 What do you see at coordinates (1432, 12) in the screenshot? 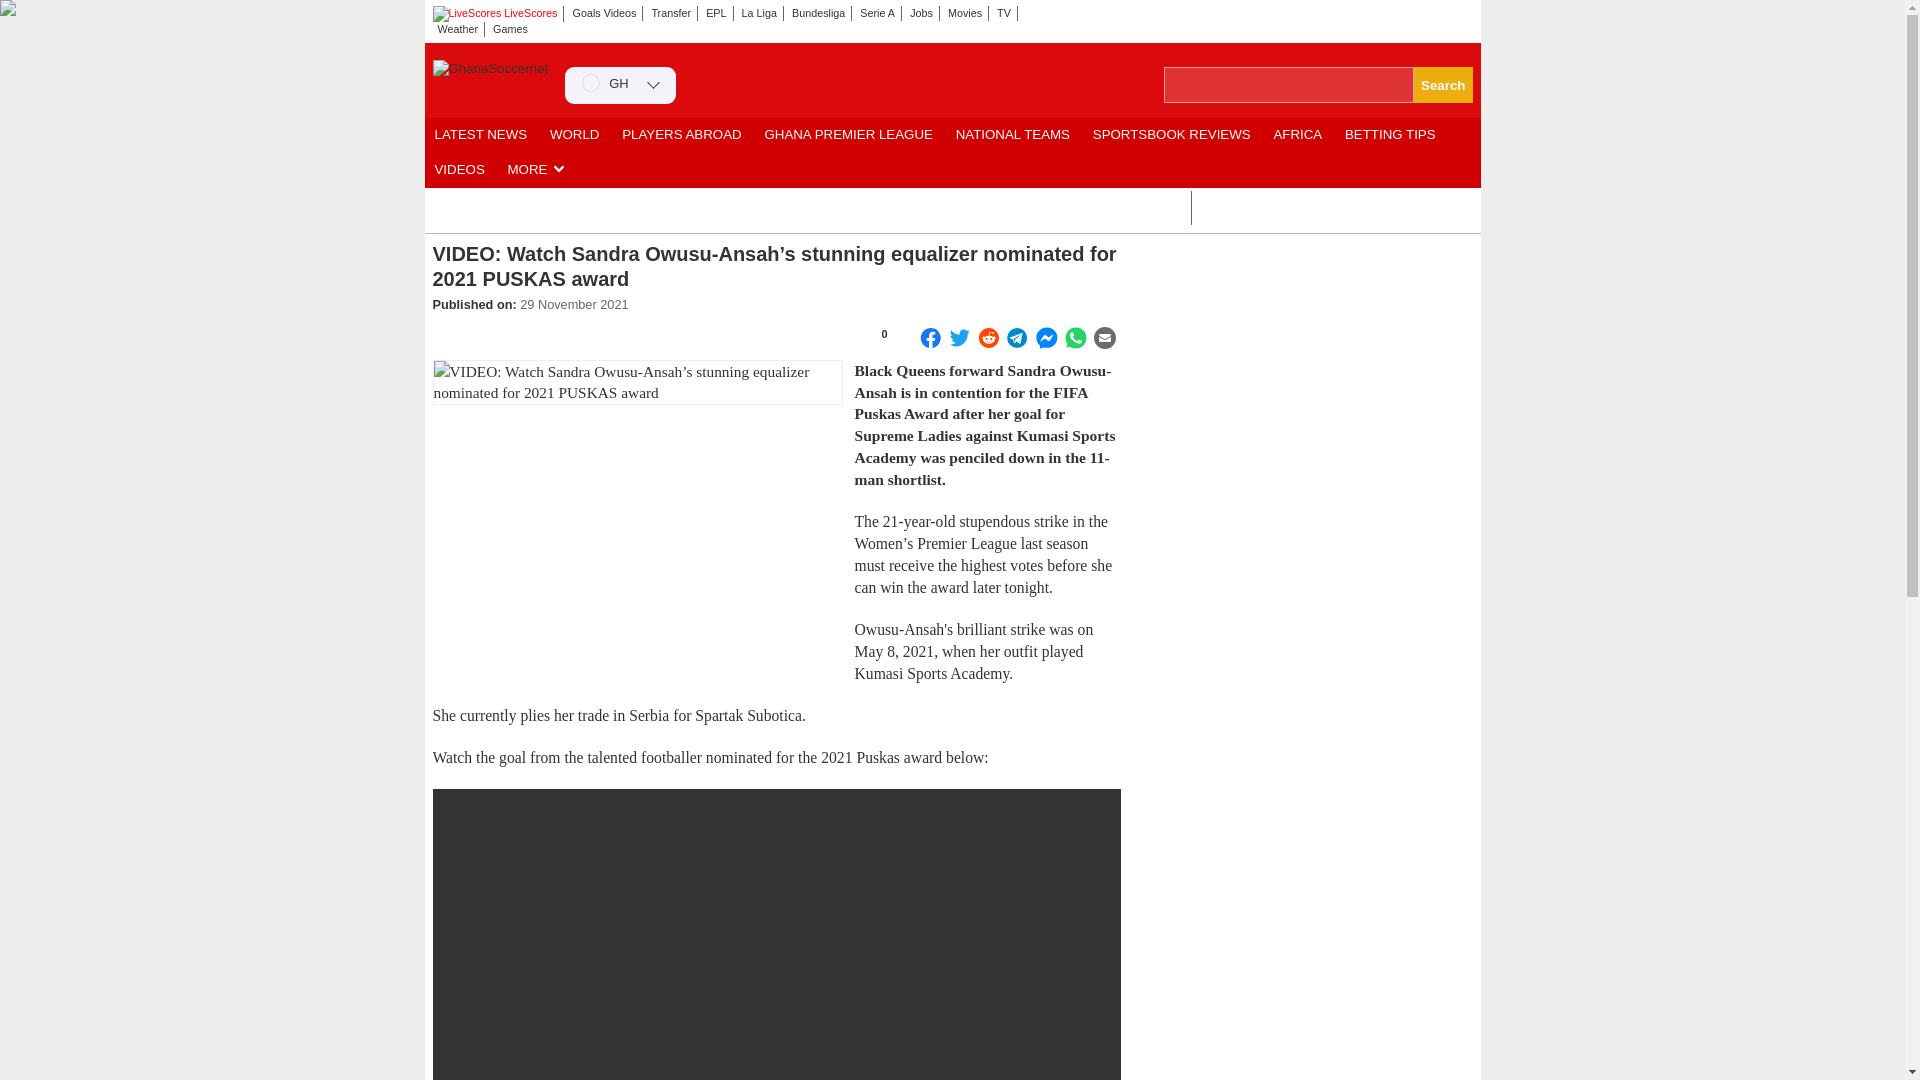
I see `Footballghana Youtube` at bounding box center [1432, 12].